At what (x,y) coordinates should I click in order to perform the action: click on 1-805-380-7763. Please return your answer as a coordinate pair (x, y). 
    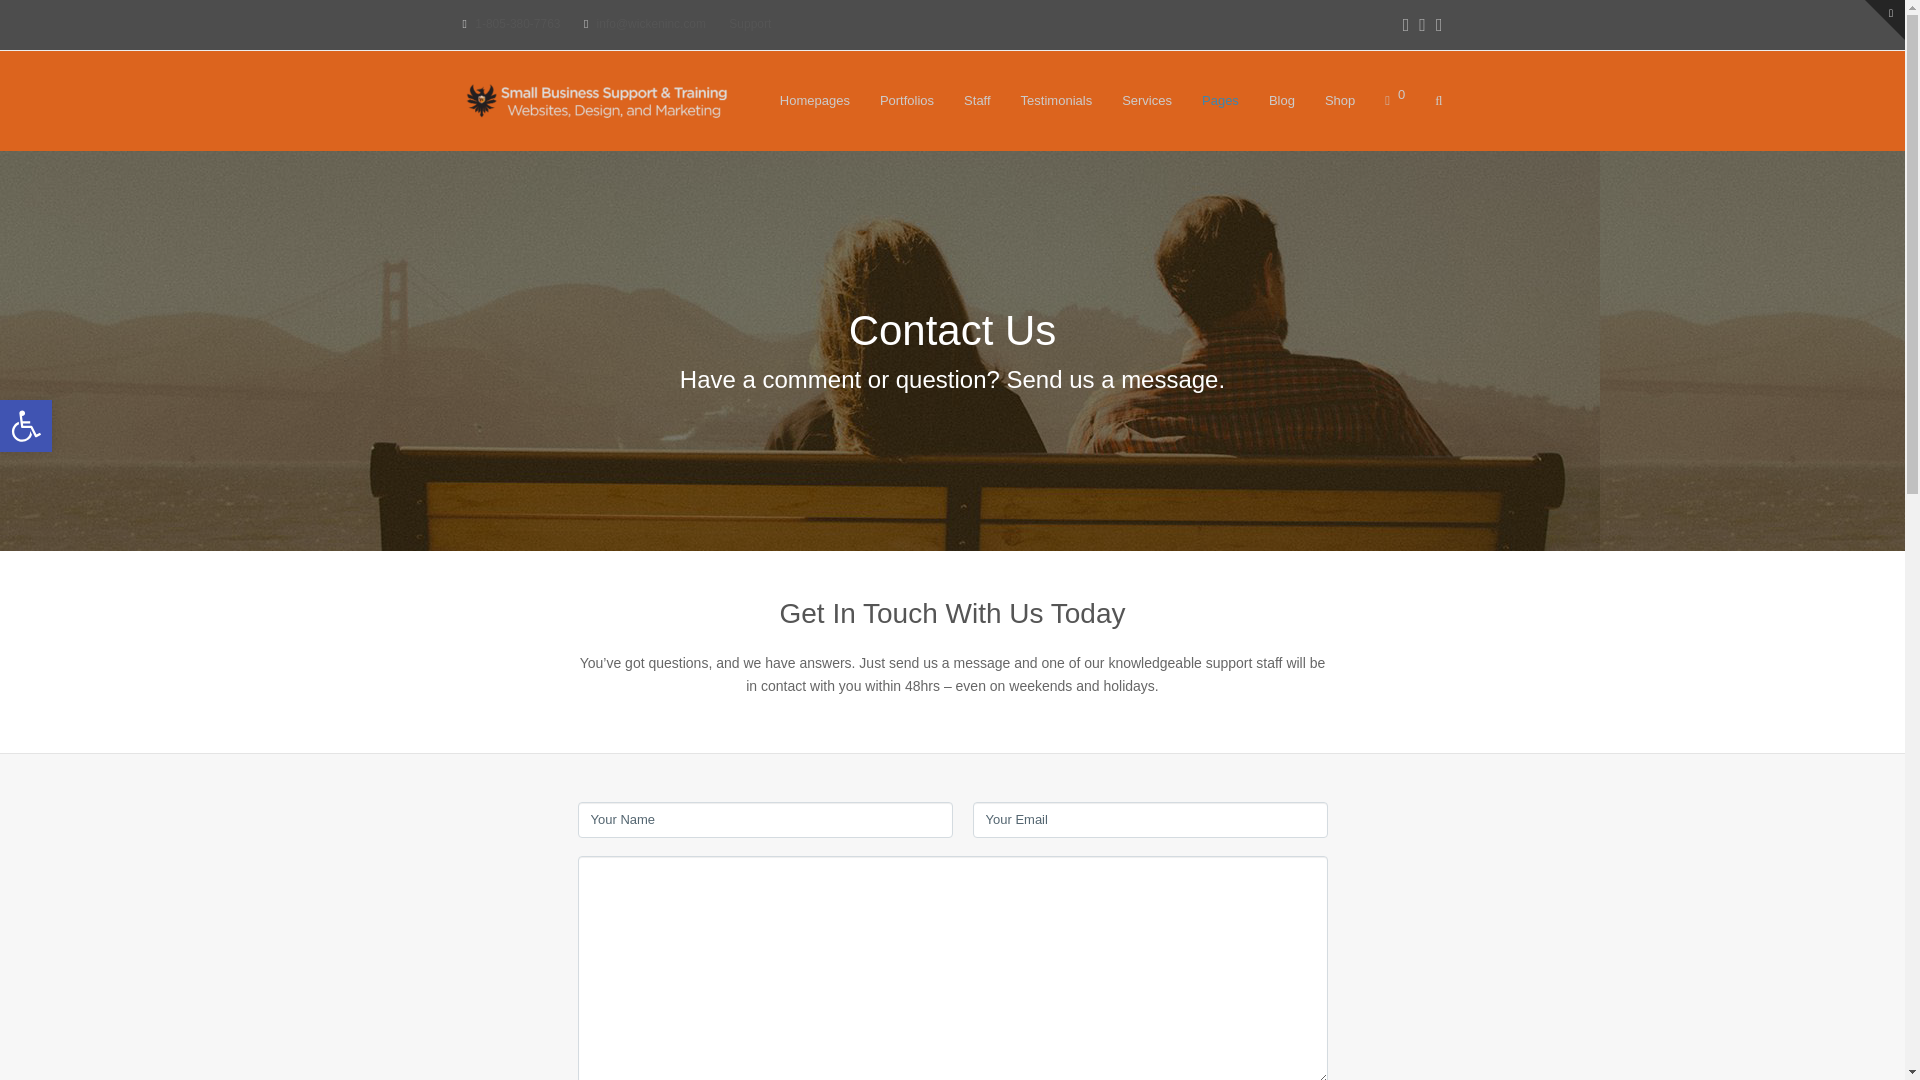
    Looking at the image, I should click on (517, 24).